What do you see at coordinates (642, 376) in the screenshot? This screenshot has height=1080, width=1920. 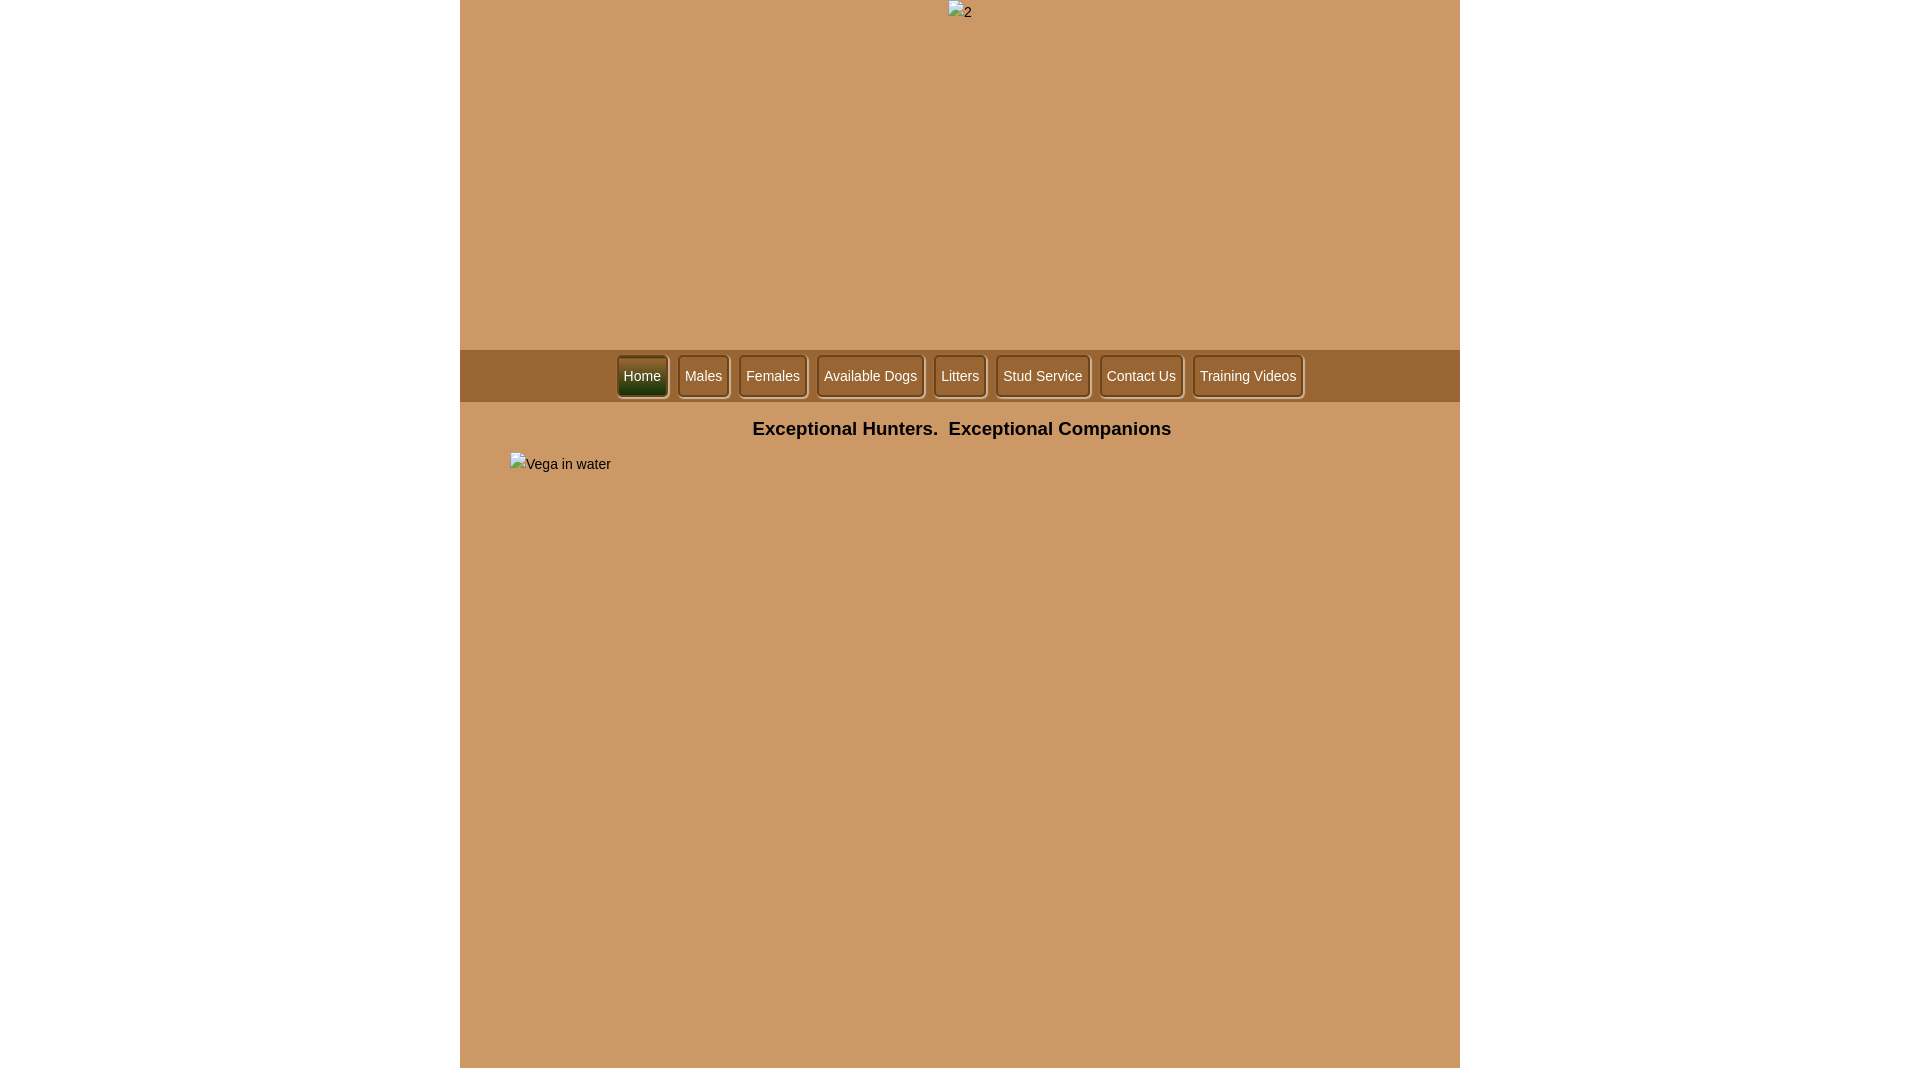 I see `Home` at bounding box center [642, 376].